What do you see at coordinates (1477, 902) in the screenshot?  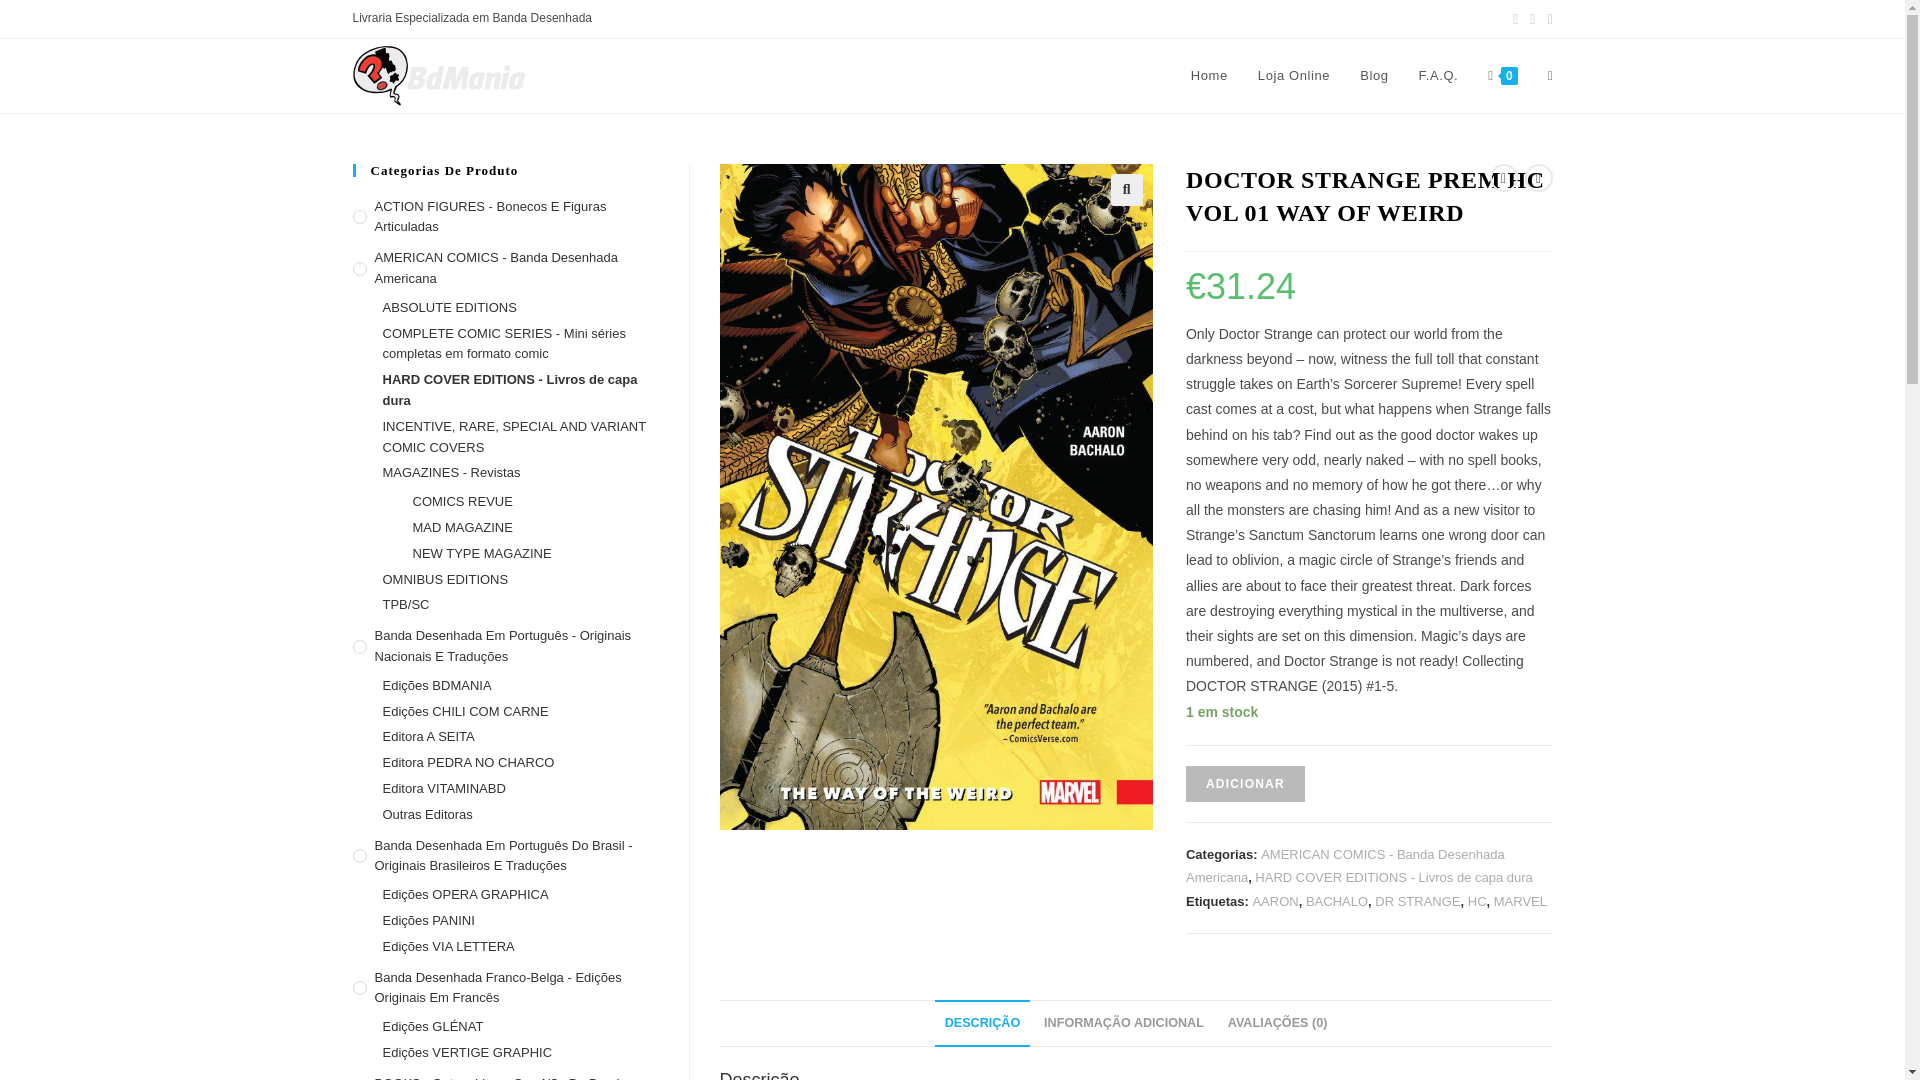 I see `HC` at bounding box center [1477, 902].